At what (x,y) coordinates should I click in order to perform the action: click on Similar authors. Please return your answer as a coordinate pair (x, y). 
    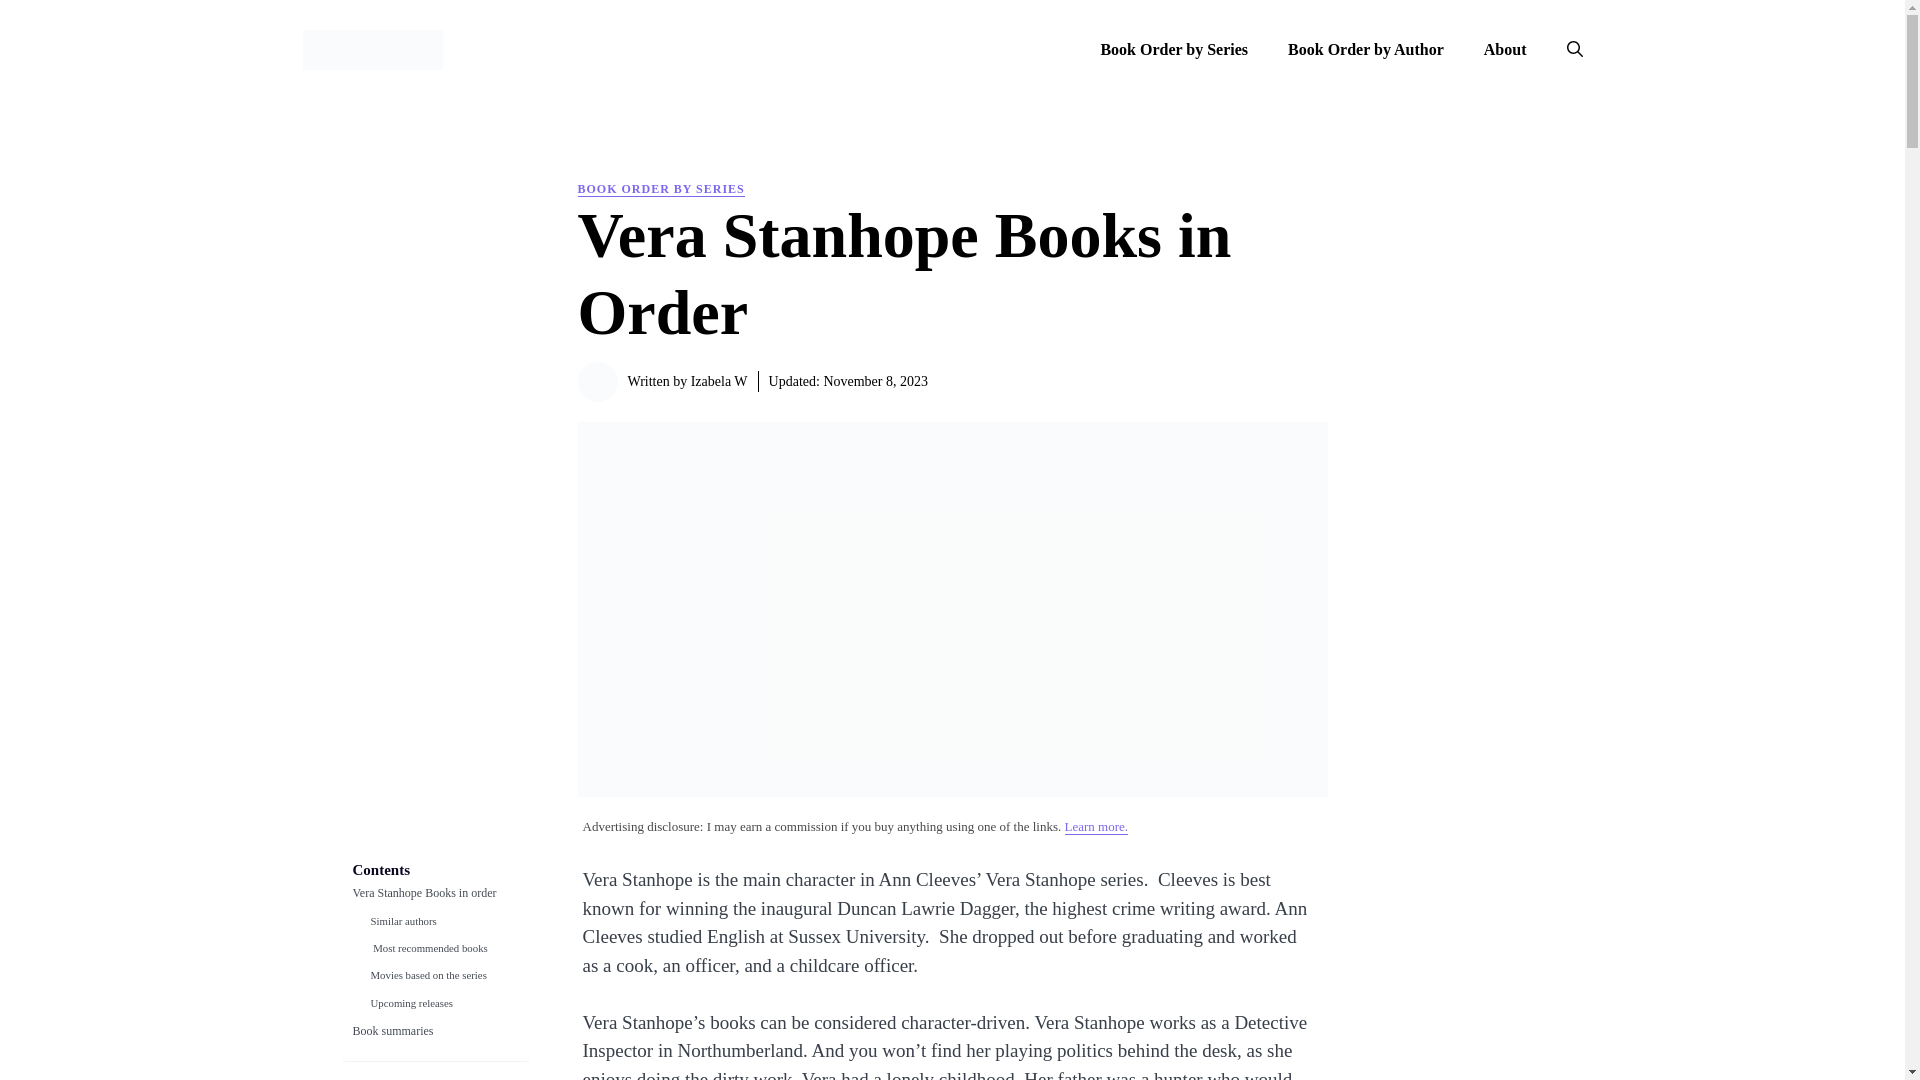
    Looking at the image, I should click on (402, 926).